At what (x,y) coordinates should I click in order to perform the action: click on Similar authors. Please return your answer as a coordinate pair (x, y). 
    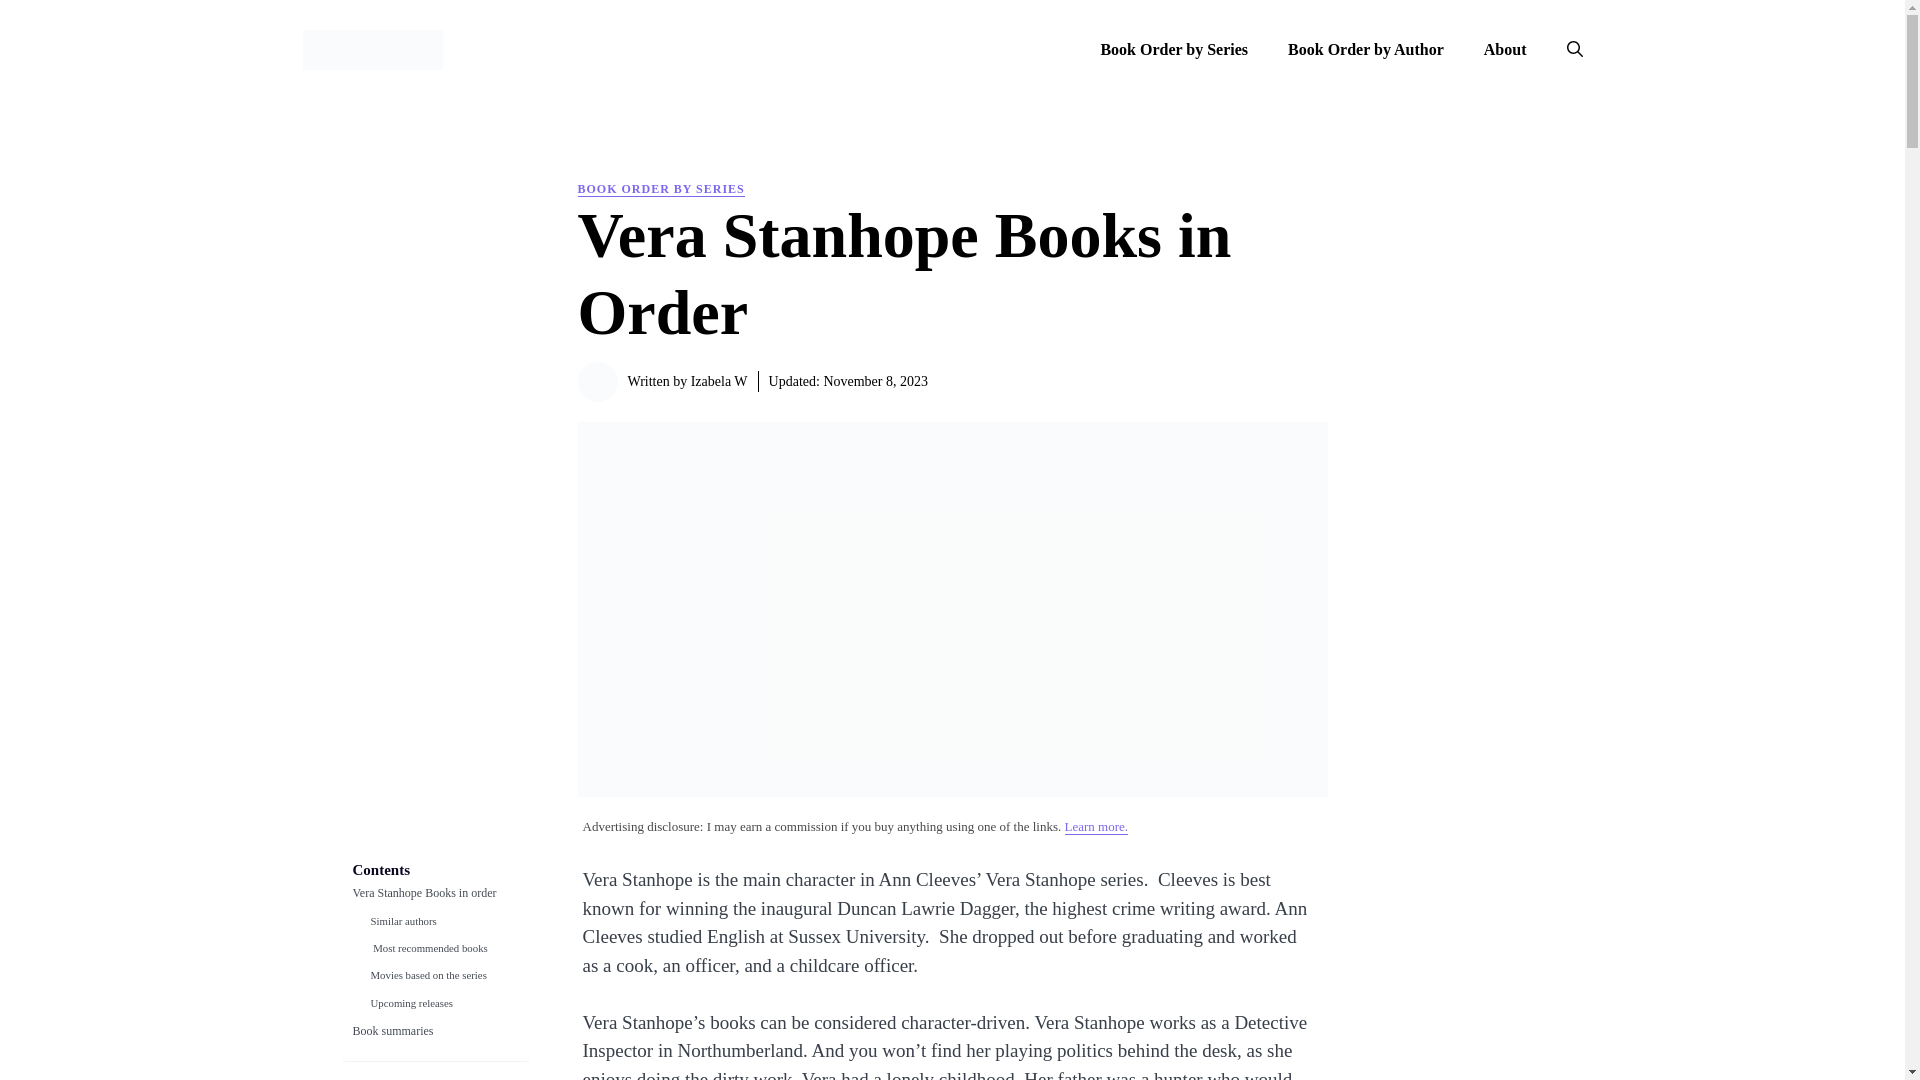
    Looking at the image, I should click on (402, 926).